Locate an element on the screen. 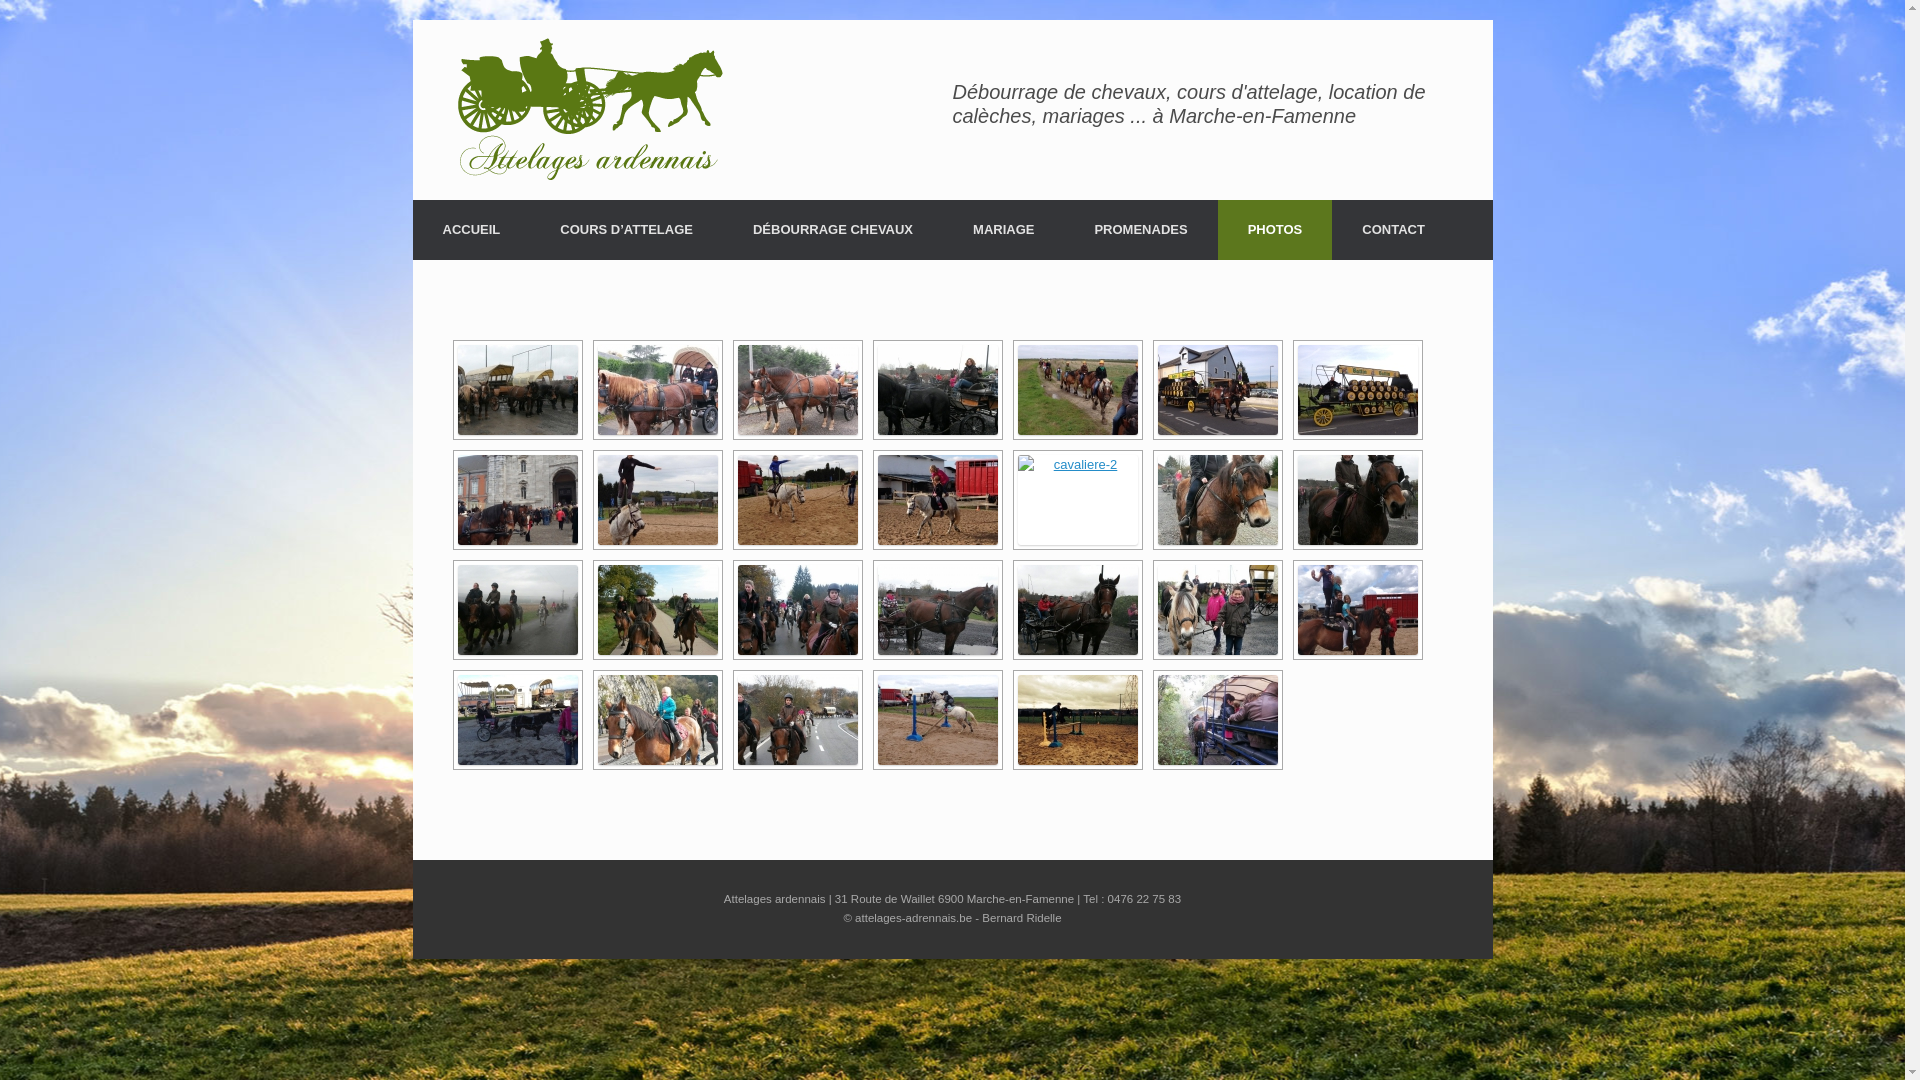 The height and width of the screenshot is (1080, 1920). promenades-groupees is located at coordinates (798, 719).